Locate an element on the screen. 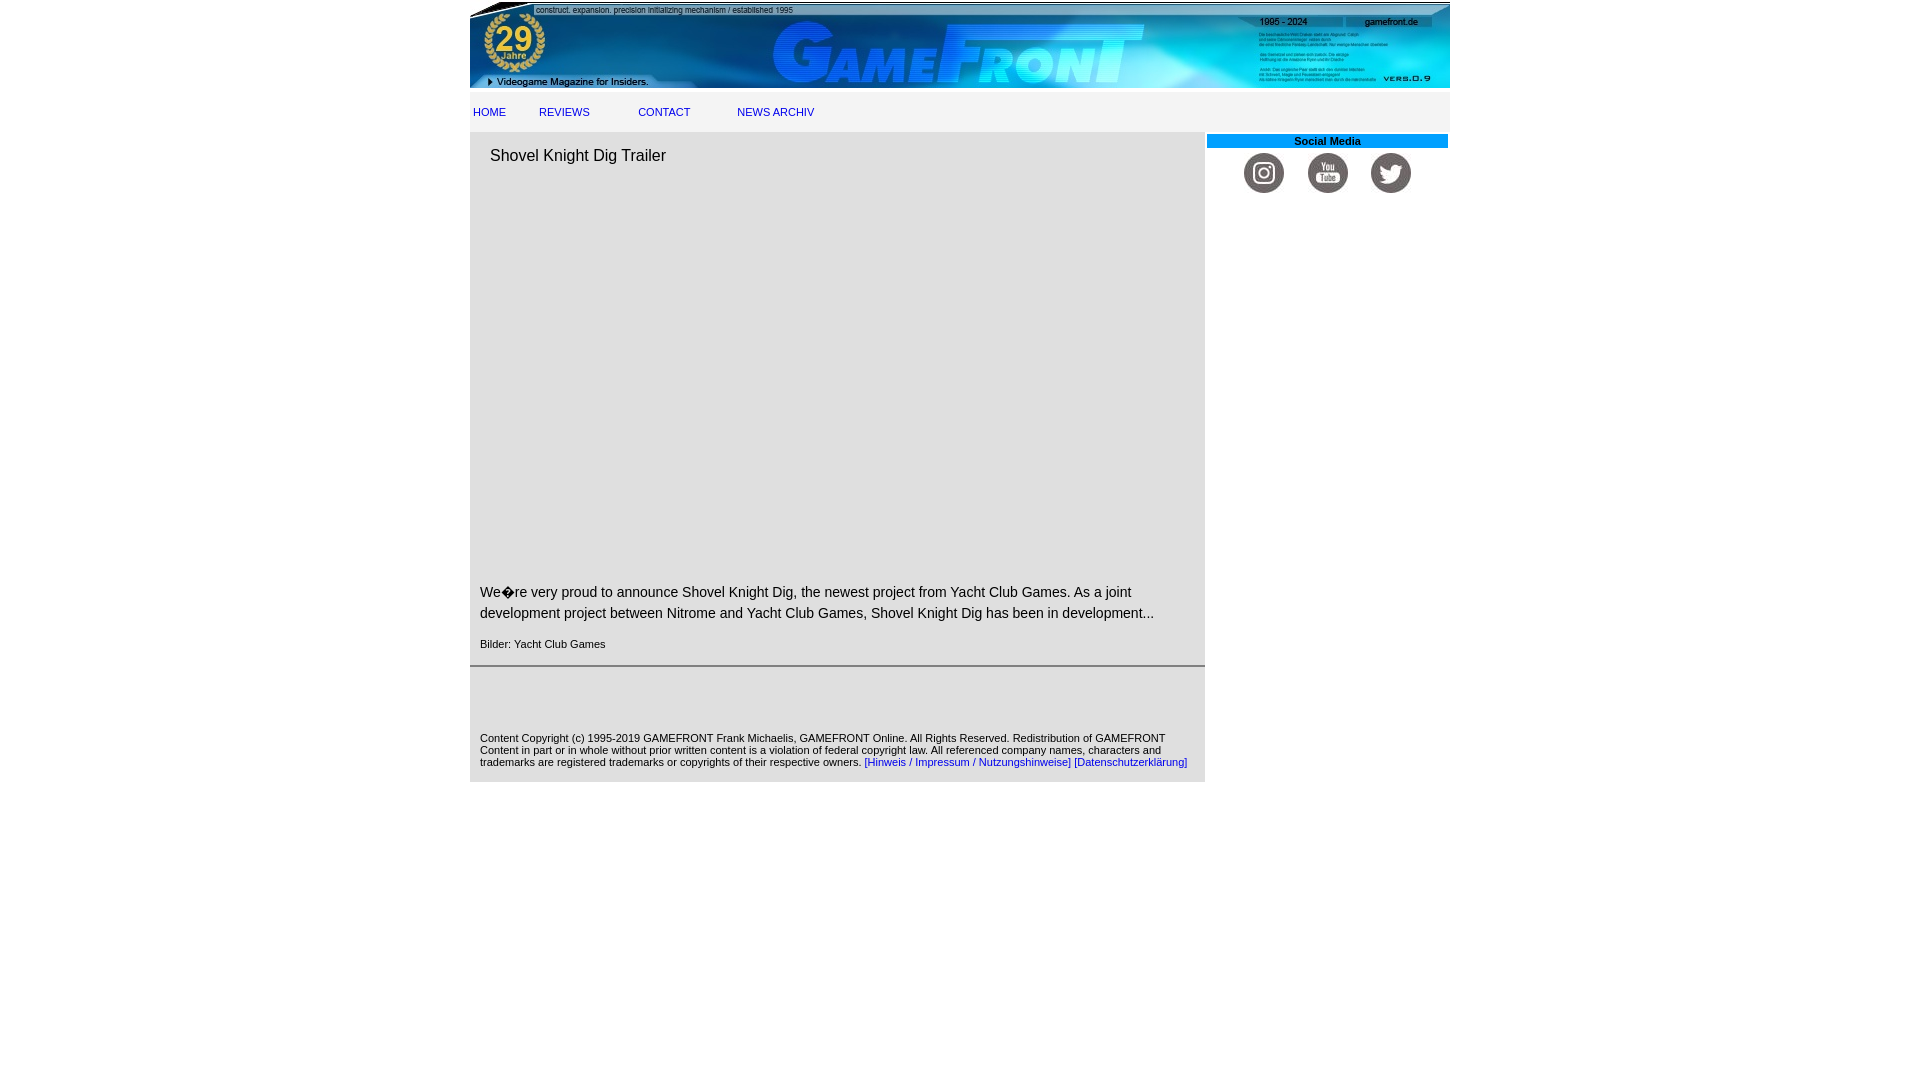 Image resolution: width=1920 pixels, height=1080 pixels. REVIEWS is located at coordinates (564, 111).